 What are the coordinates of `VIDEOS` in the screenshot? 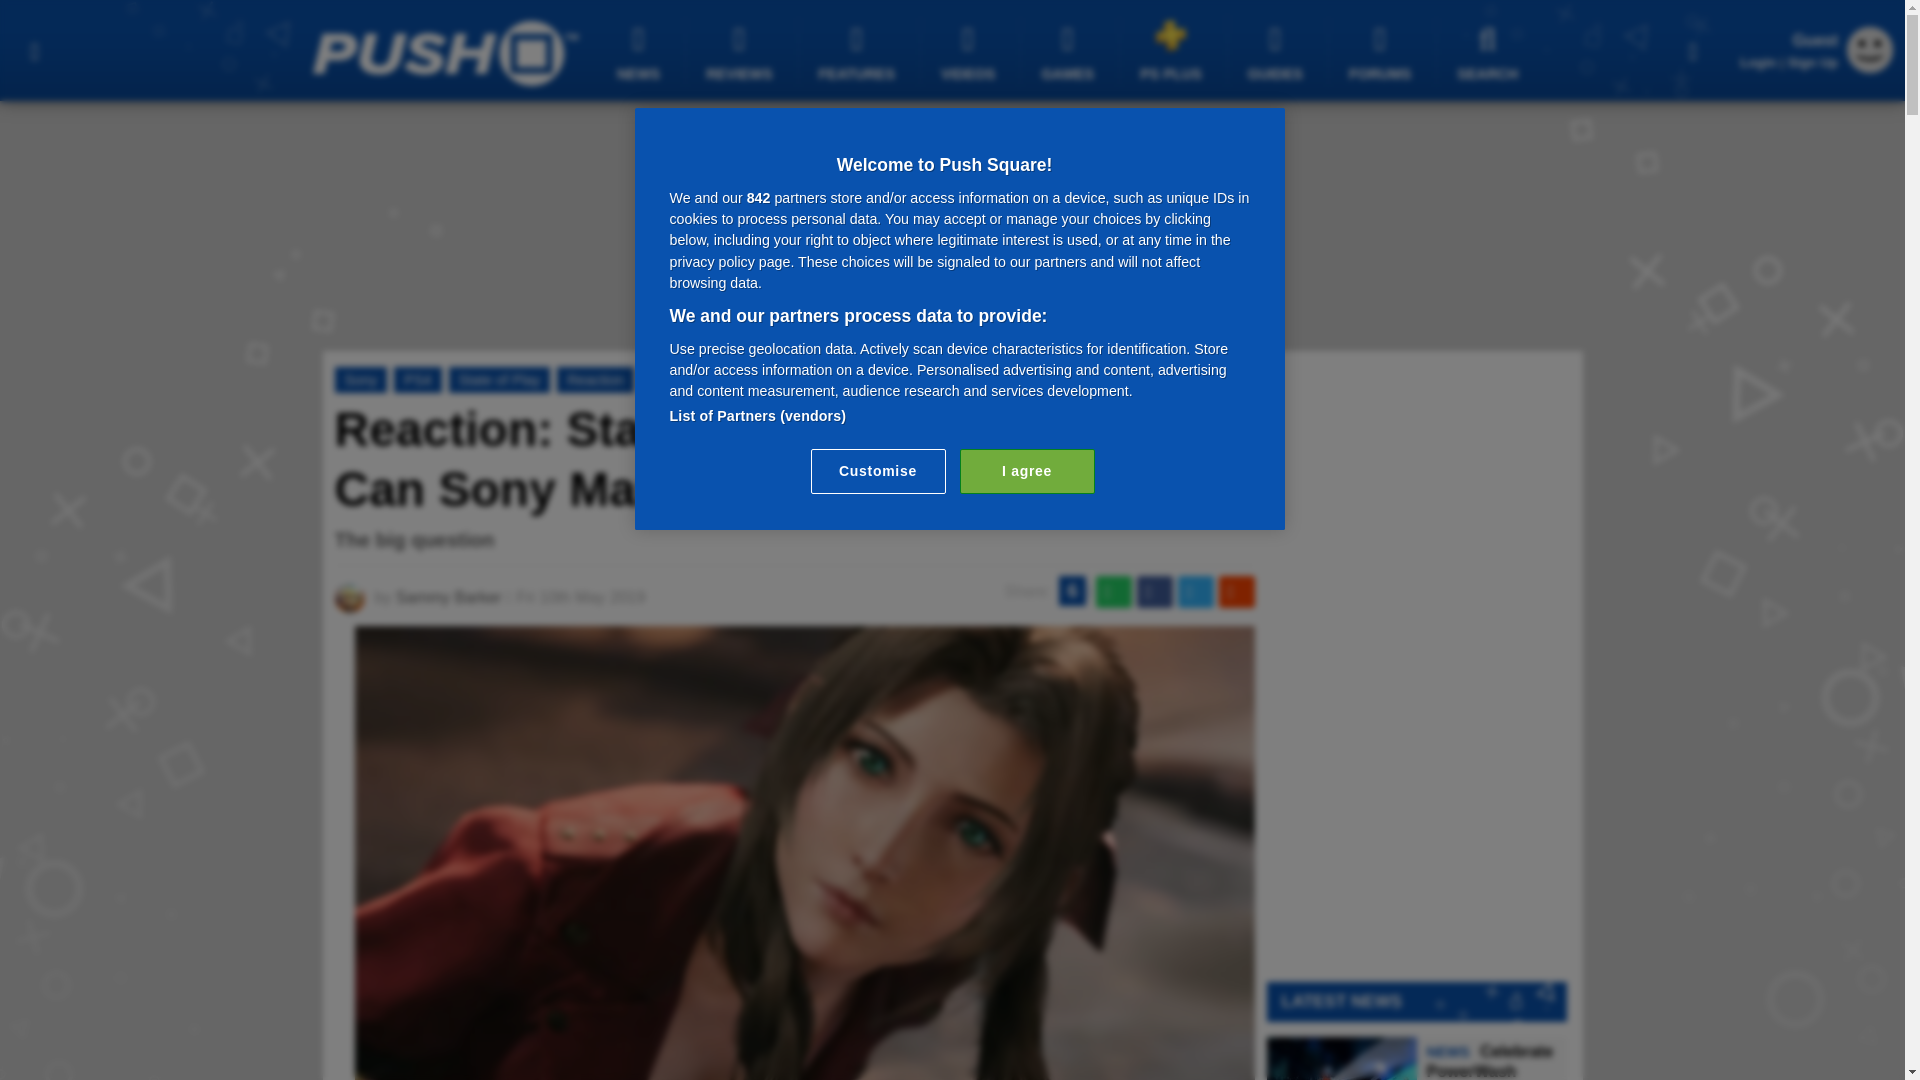 It's located at (971, 52).